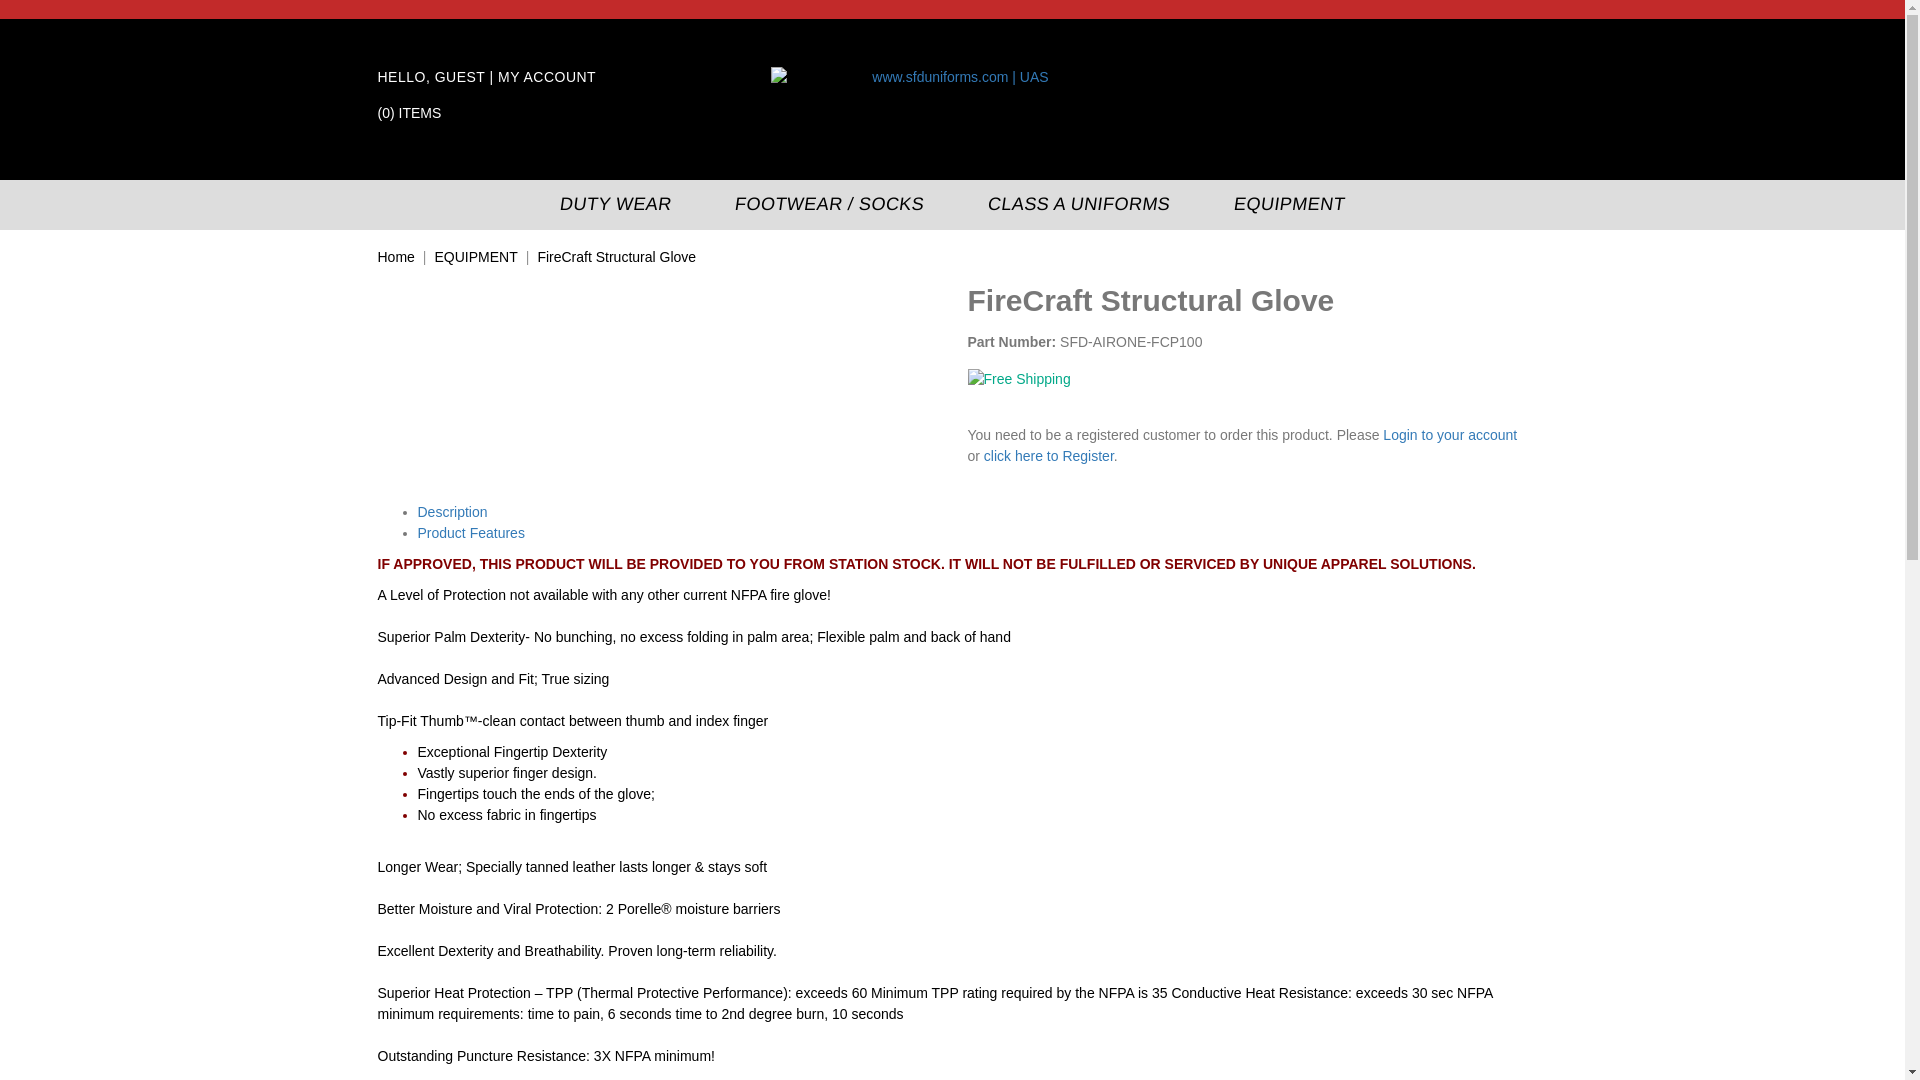 This screenshot has width=1920, height=1080. I want to click on EQUIPMENT, so click(474, 256).